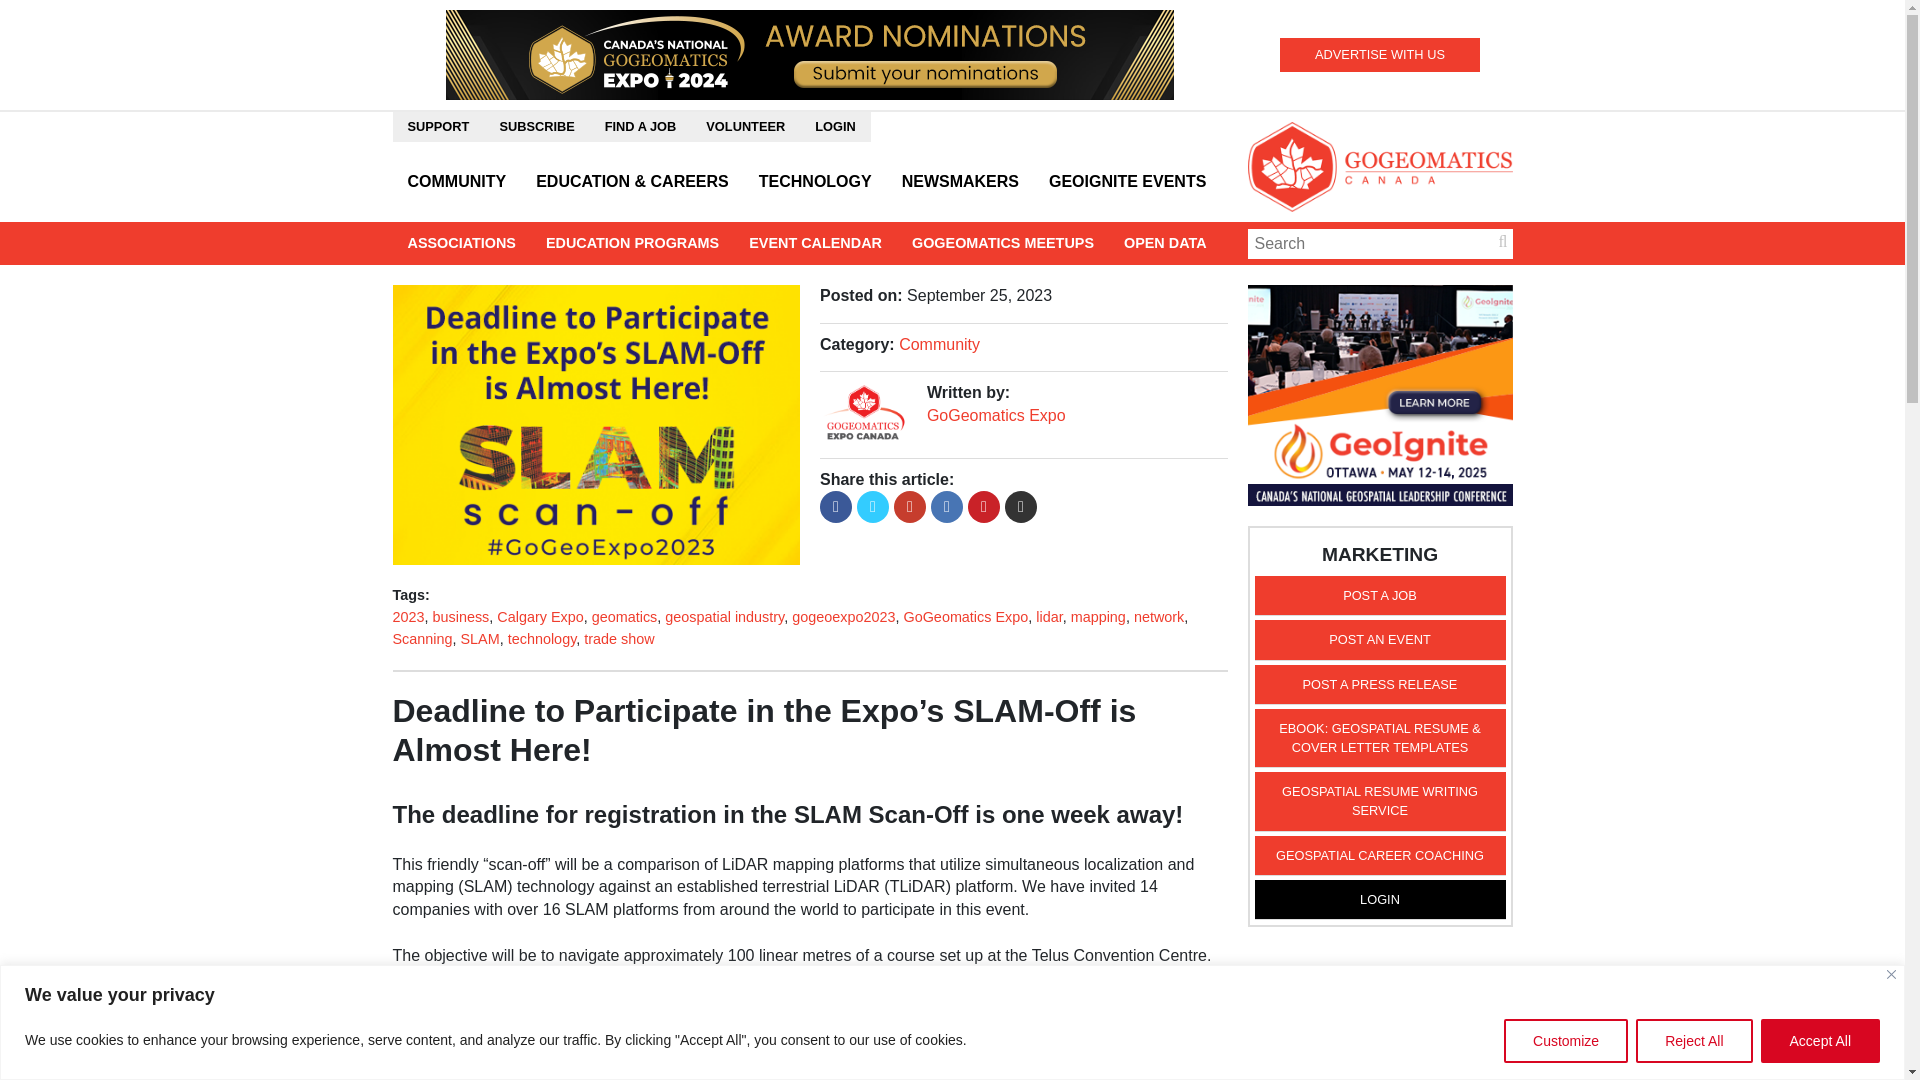  I want to click on EDUCATION PROGRAMS, so click(632, 243).